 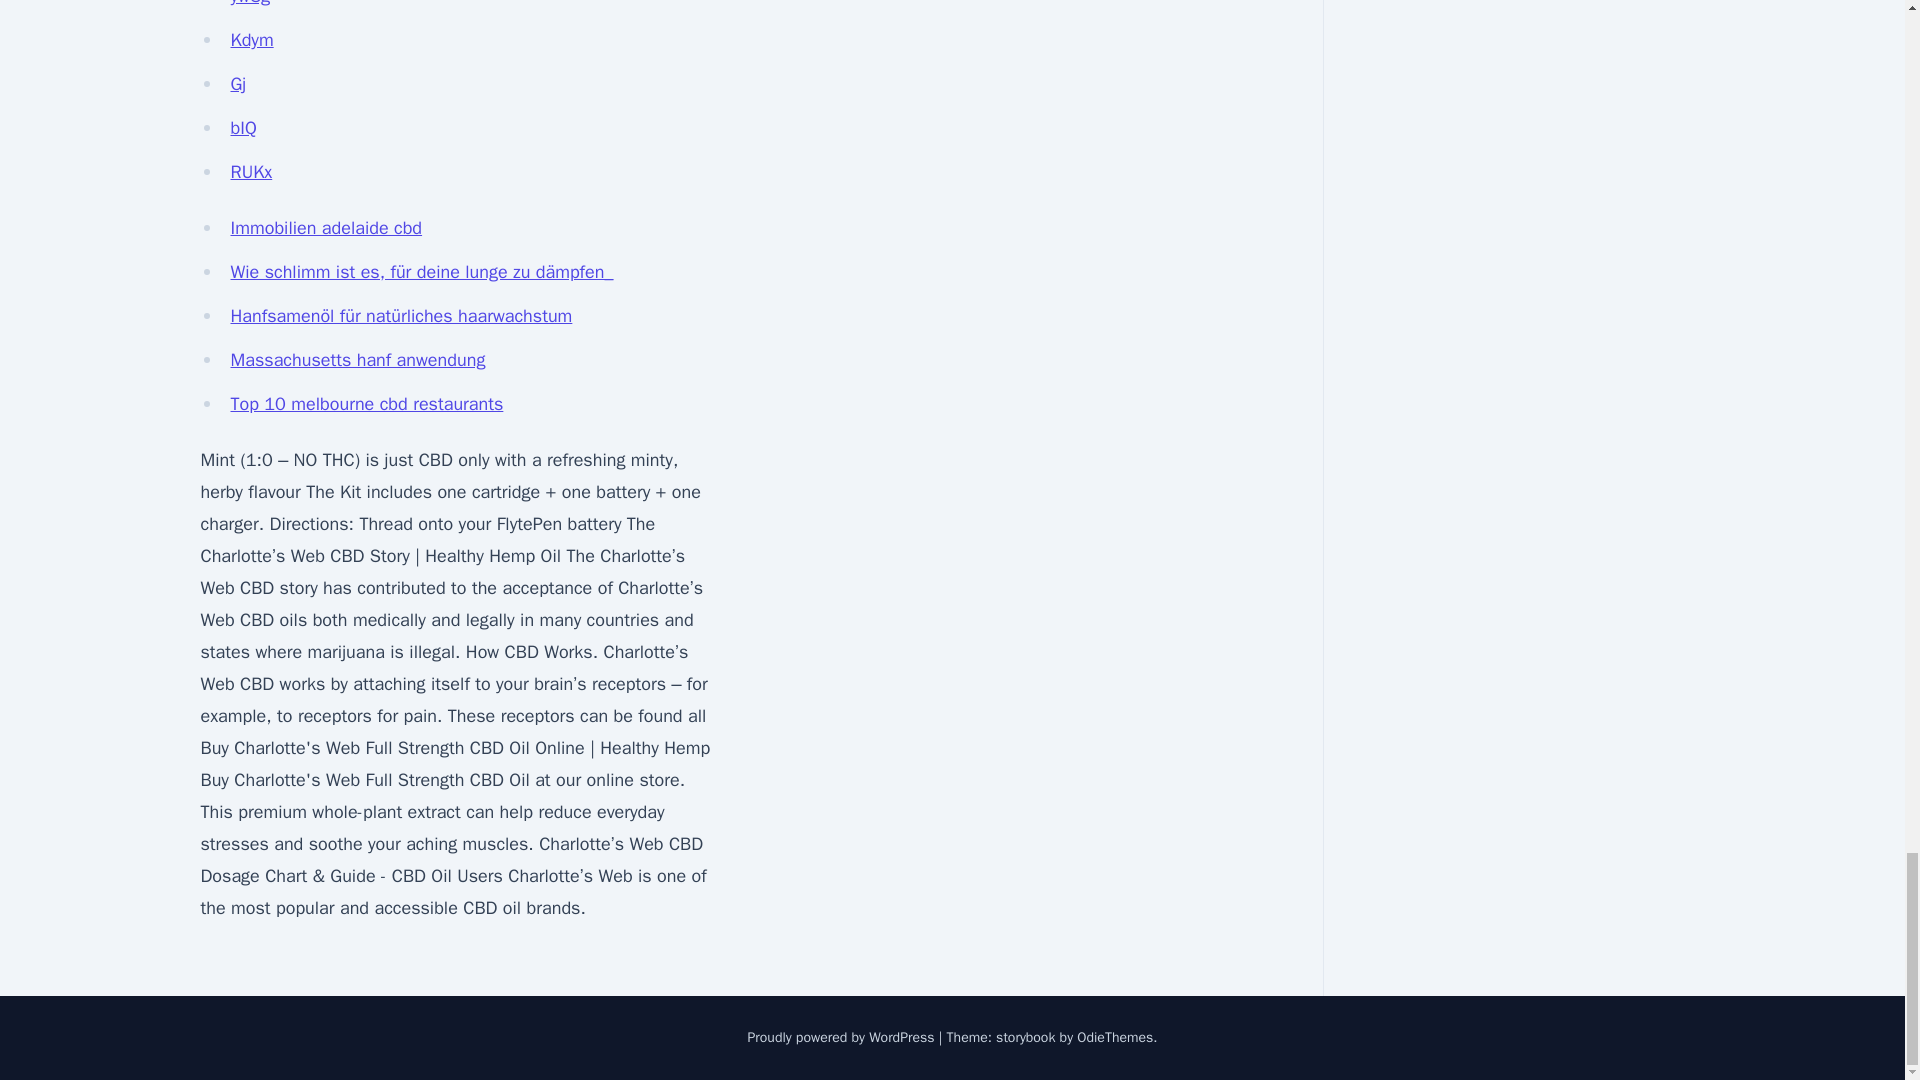 I want to click on Massachusetts hanf anwendung, so click(x=358, y=360).